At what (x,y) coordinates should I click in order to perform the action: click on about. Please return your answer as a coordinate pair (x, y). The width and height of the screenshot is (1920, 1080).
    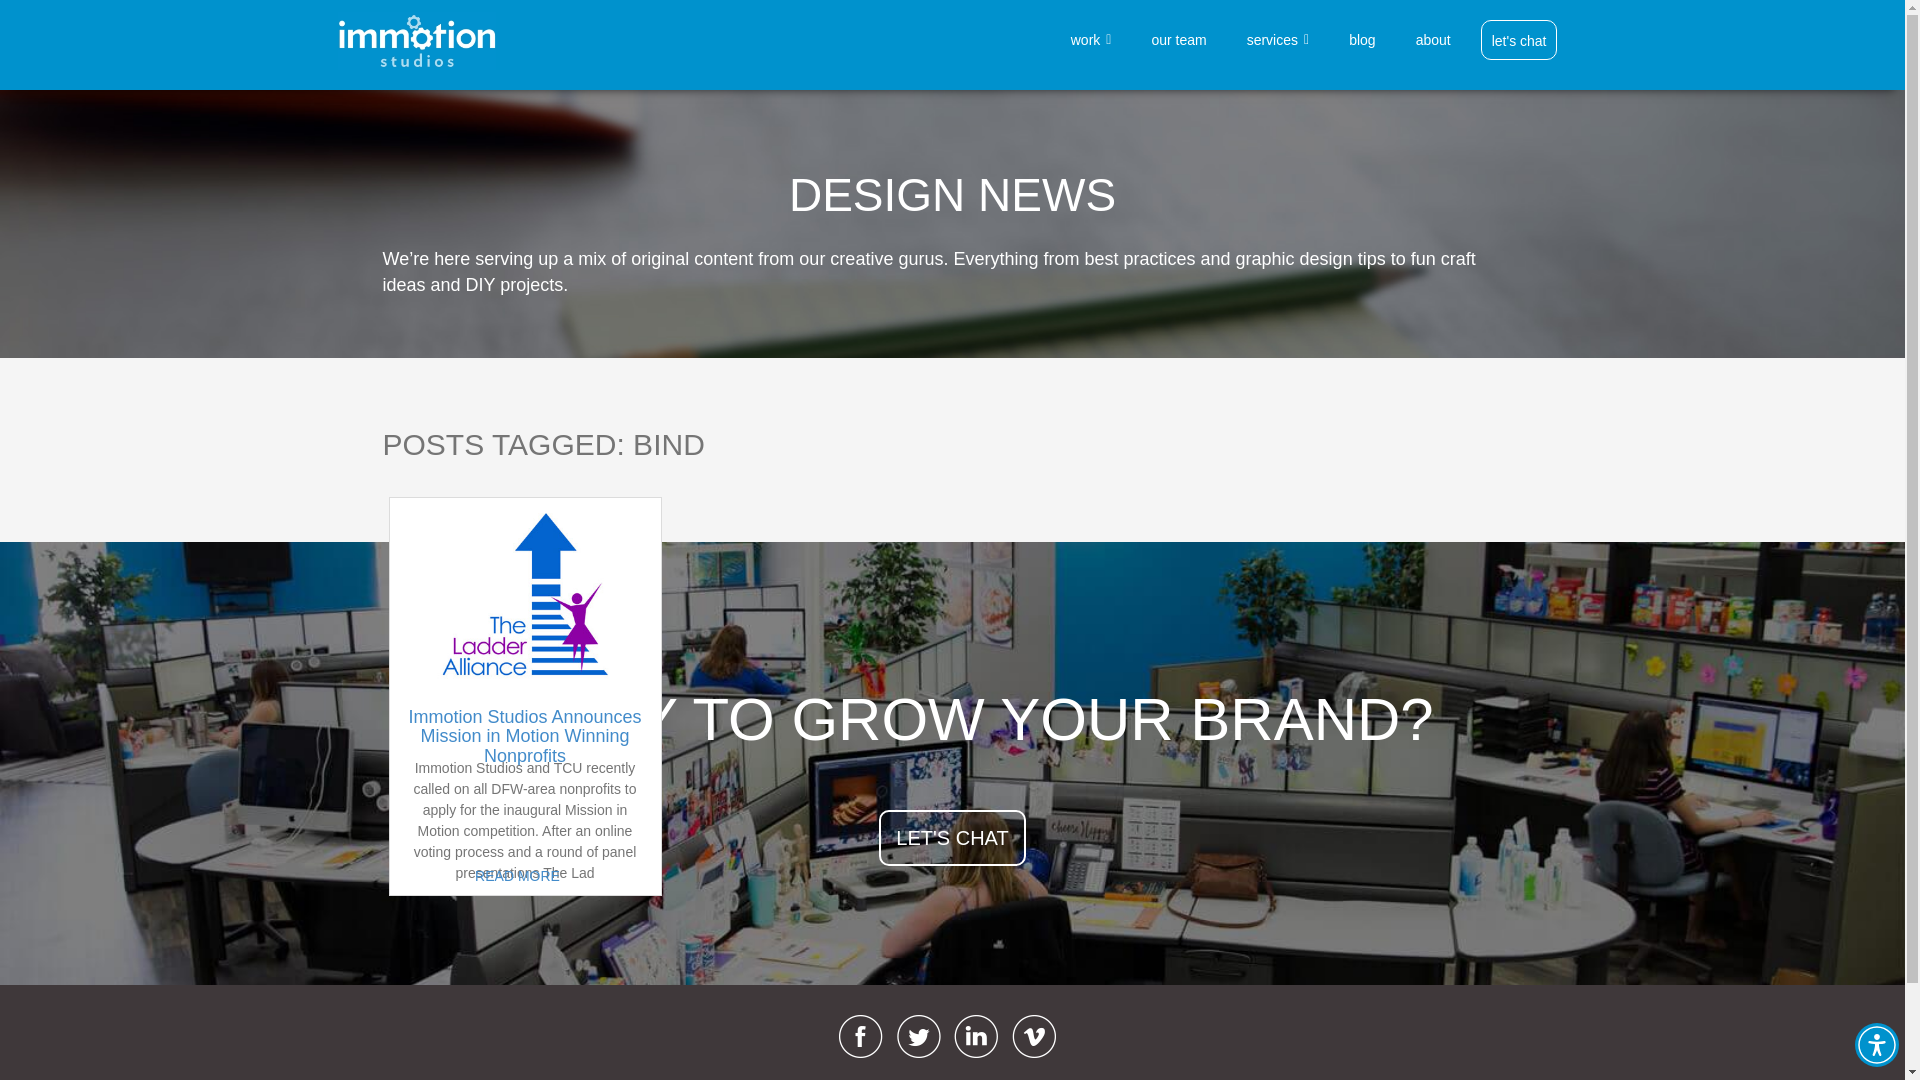
    Looking at the image, I should click on (1433, 40).